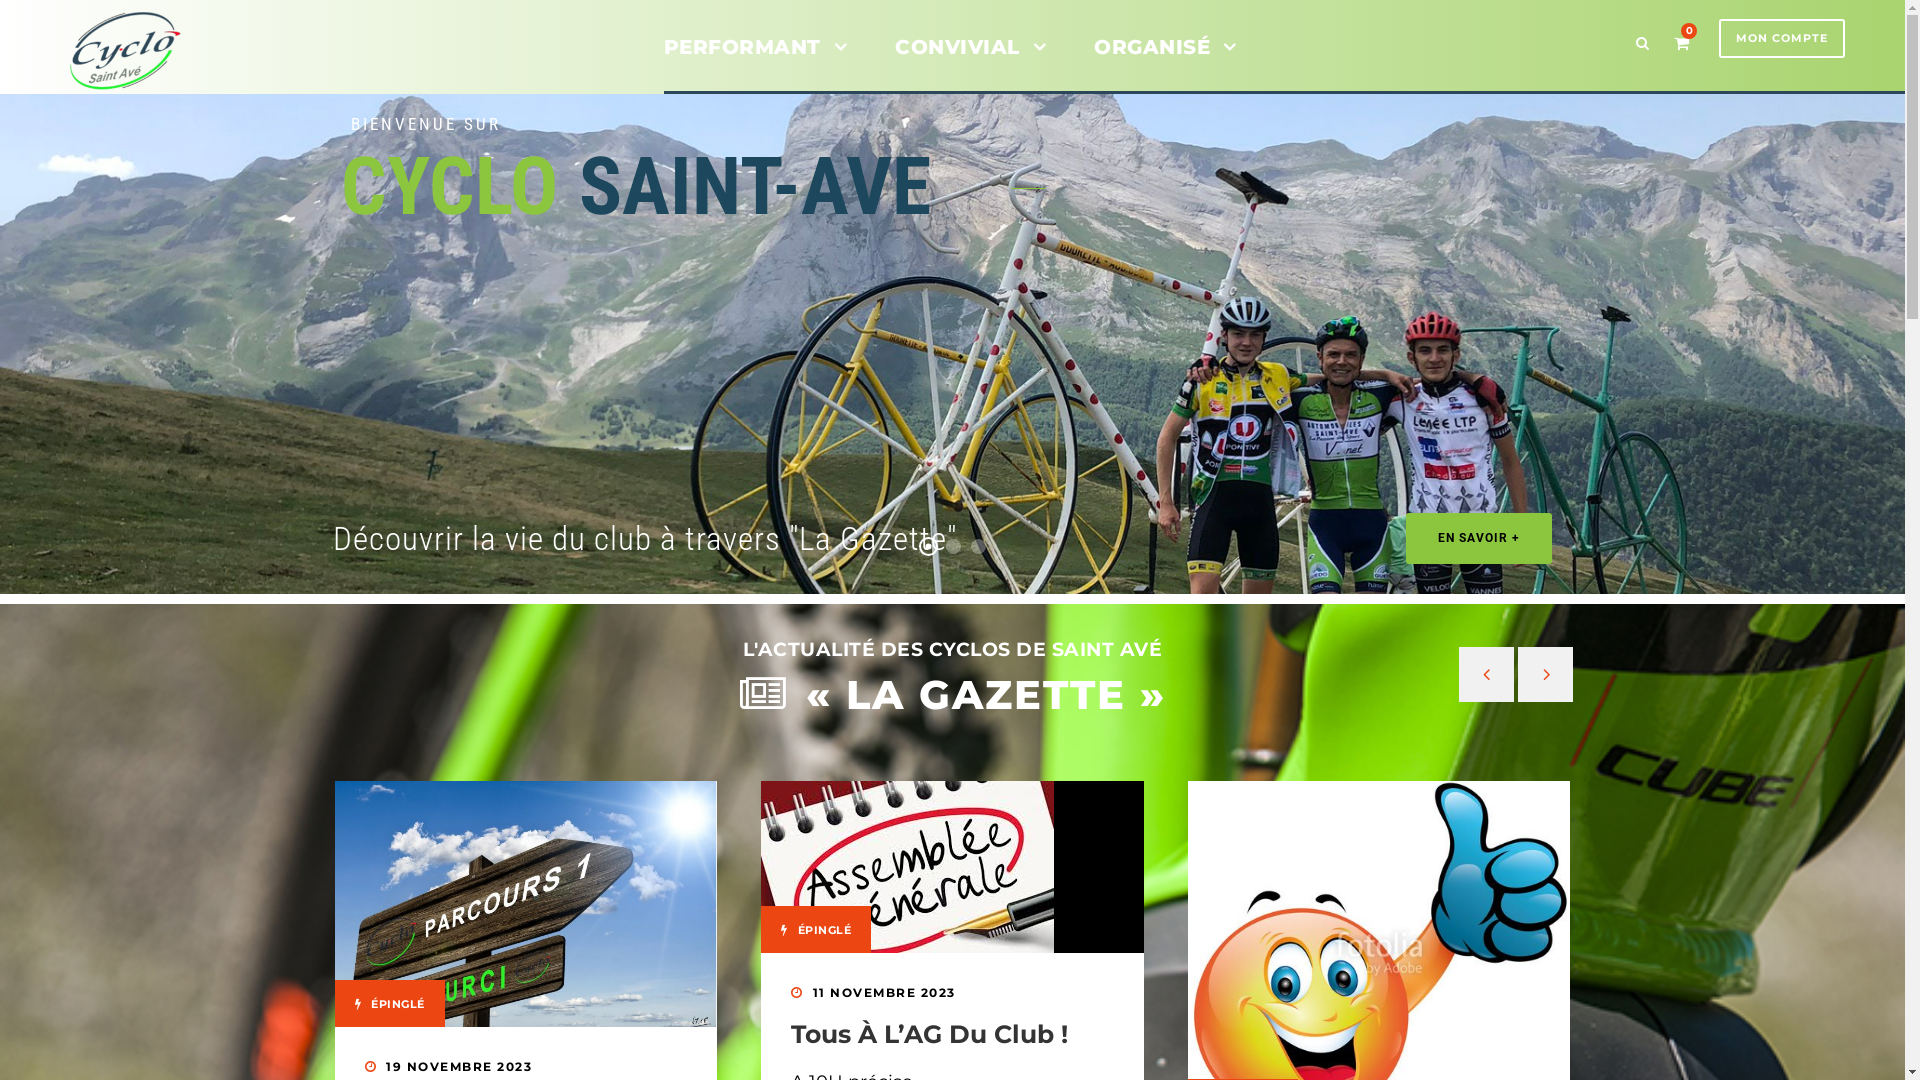 The width and height of the screenshot is (1920, 1080). What do you see at coordinates (886, 1066) in the screenshot?
I see `19 NOVEMBRE 2023` at bounding box center [886, 1066].